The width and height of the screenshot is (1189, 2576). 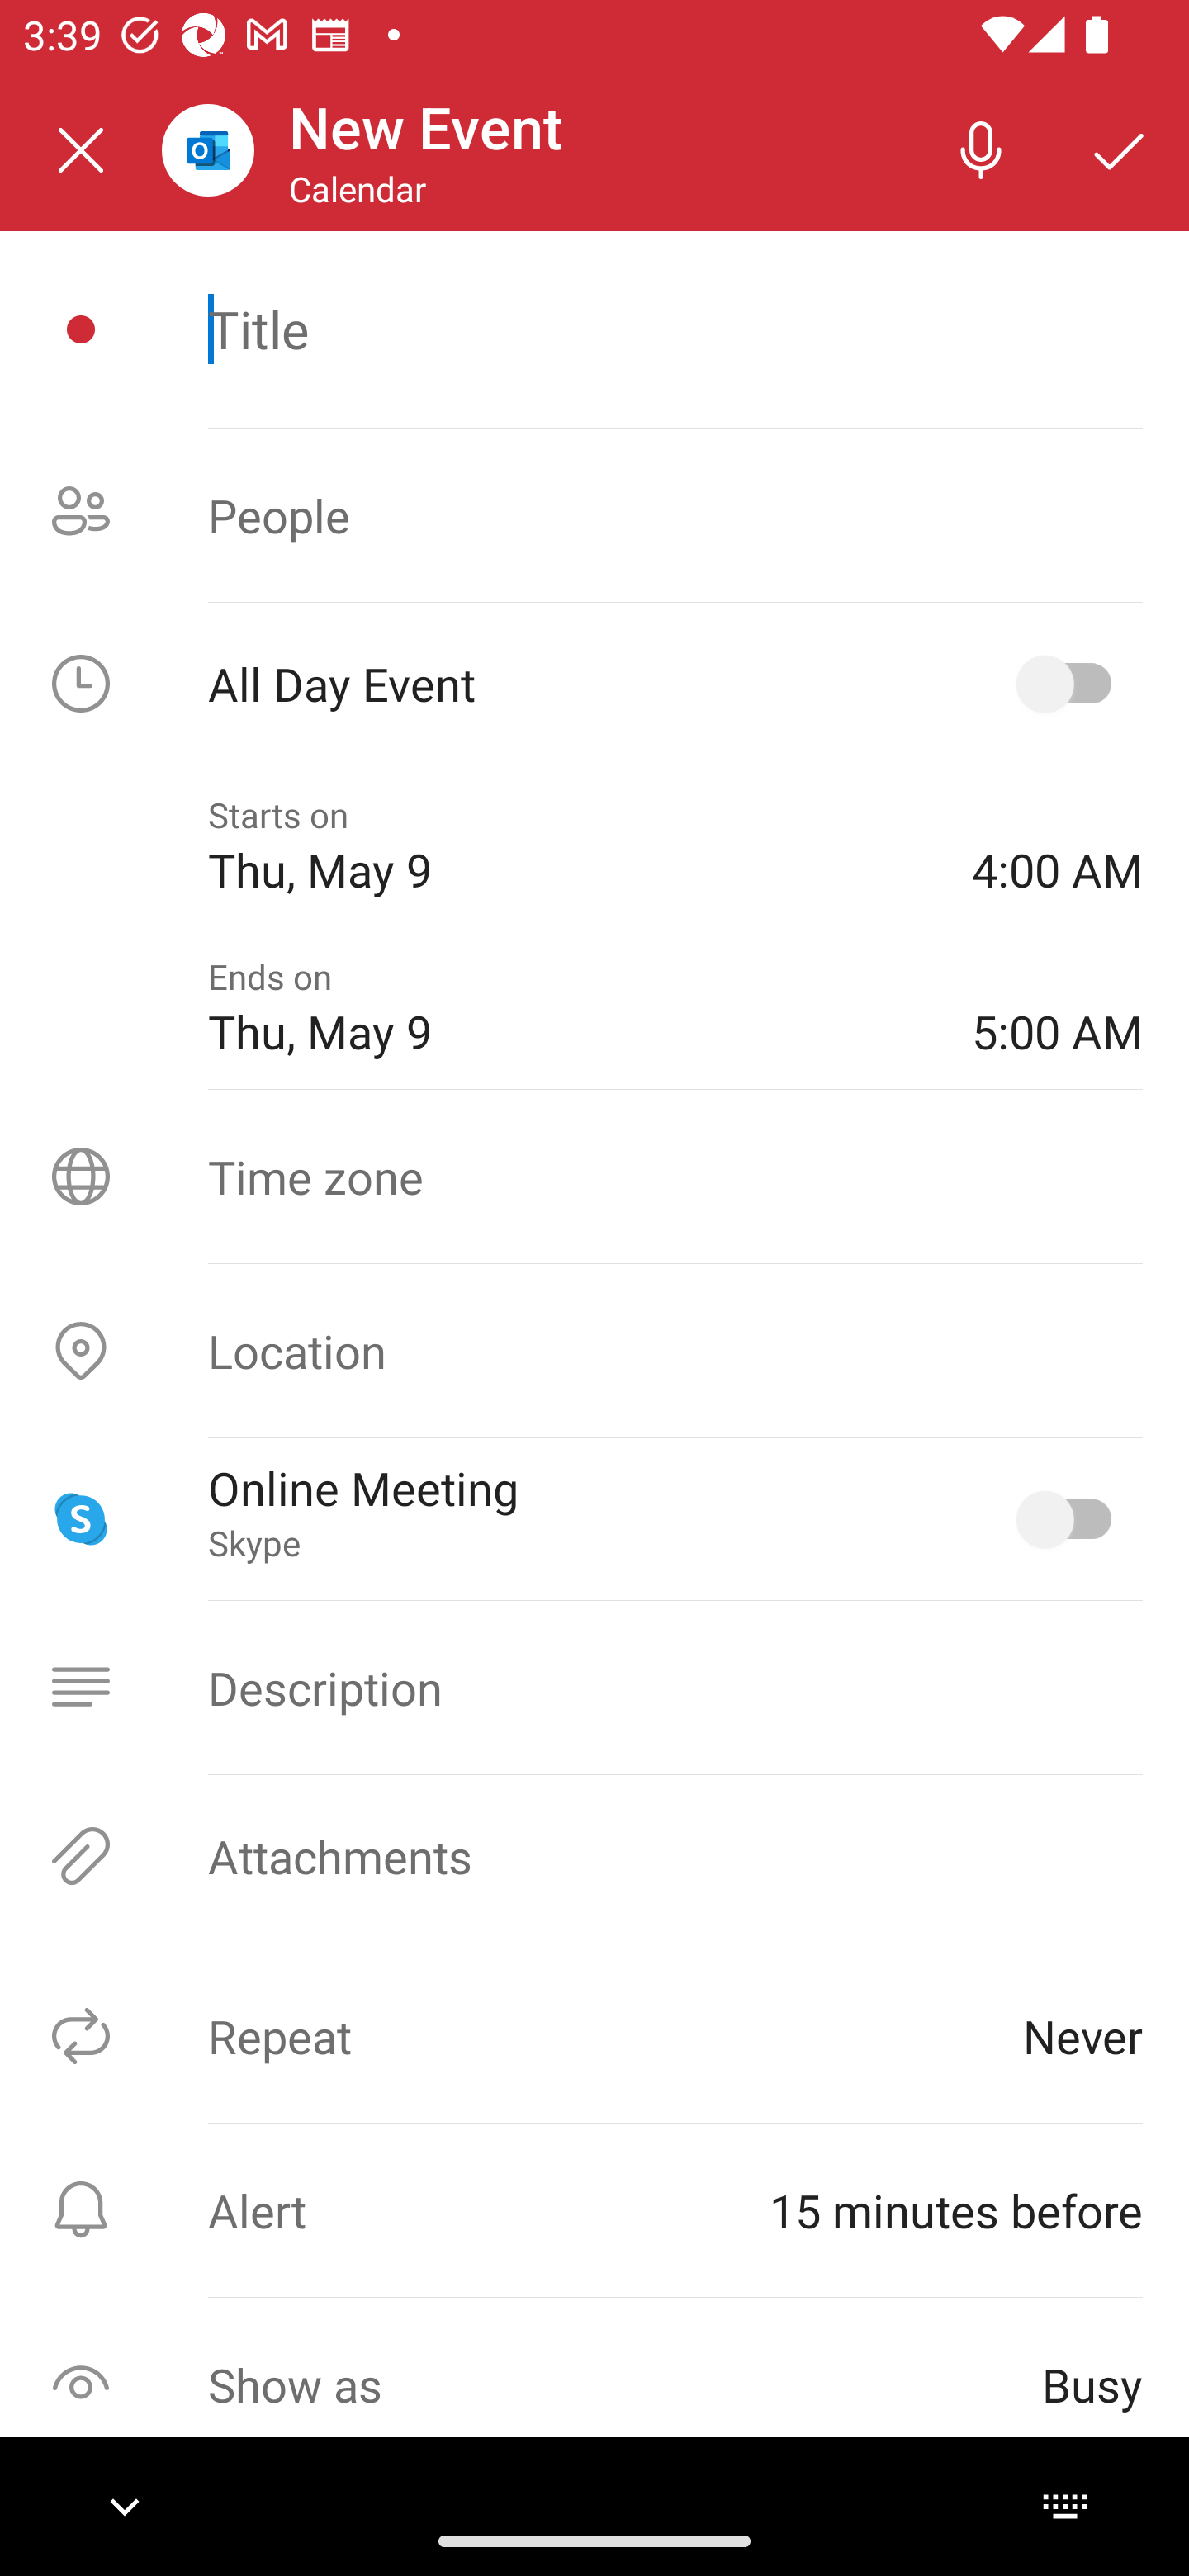 I want to click on Save, so click(x=1120, y=149).